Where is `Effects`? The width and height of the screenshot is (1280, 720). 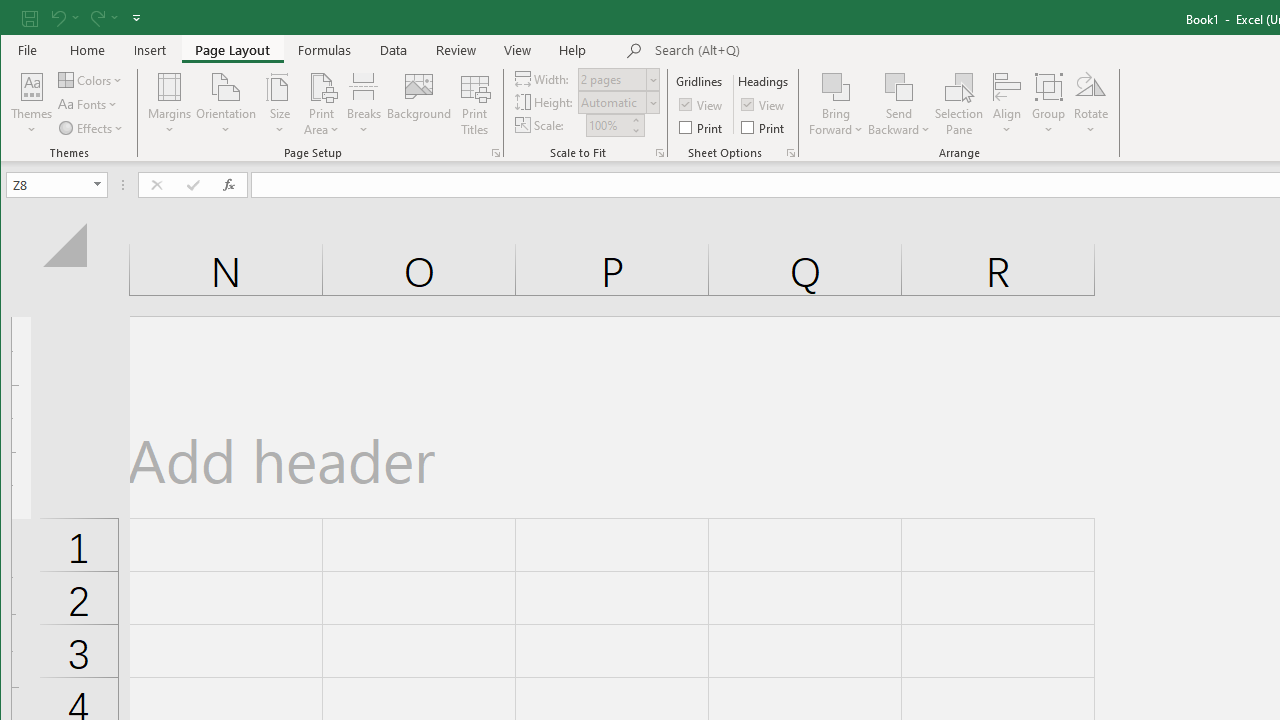 Effects is located at coordinates (92, 128).